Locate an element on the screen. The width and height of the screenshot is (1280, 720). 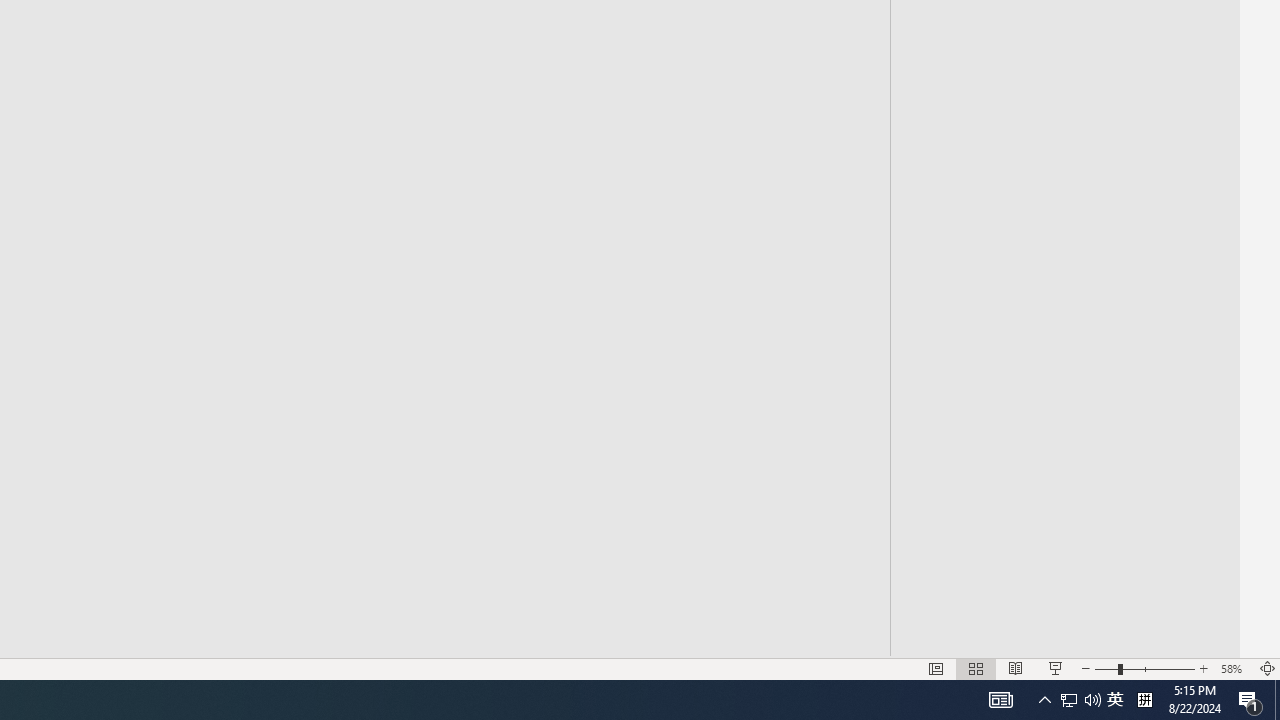
Reading View is located at coordinates (1015, 668).